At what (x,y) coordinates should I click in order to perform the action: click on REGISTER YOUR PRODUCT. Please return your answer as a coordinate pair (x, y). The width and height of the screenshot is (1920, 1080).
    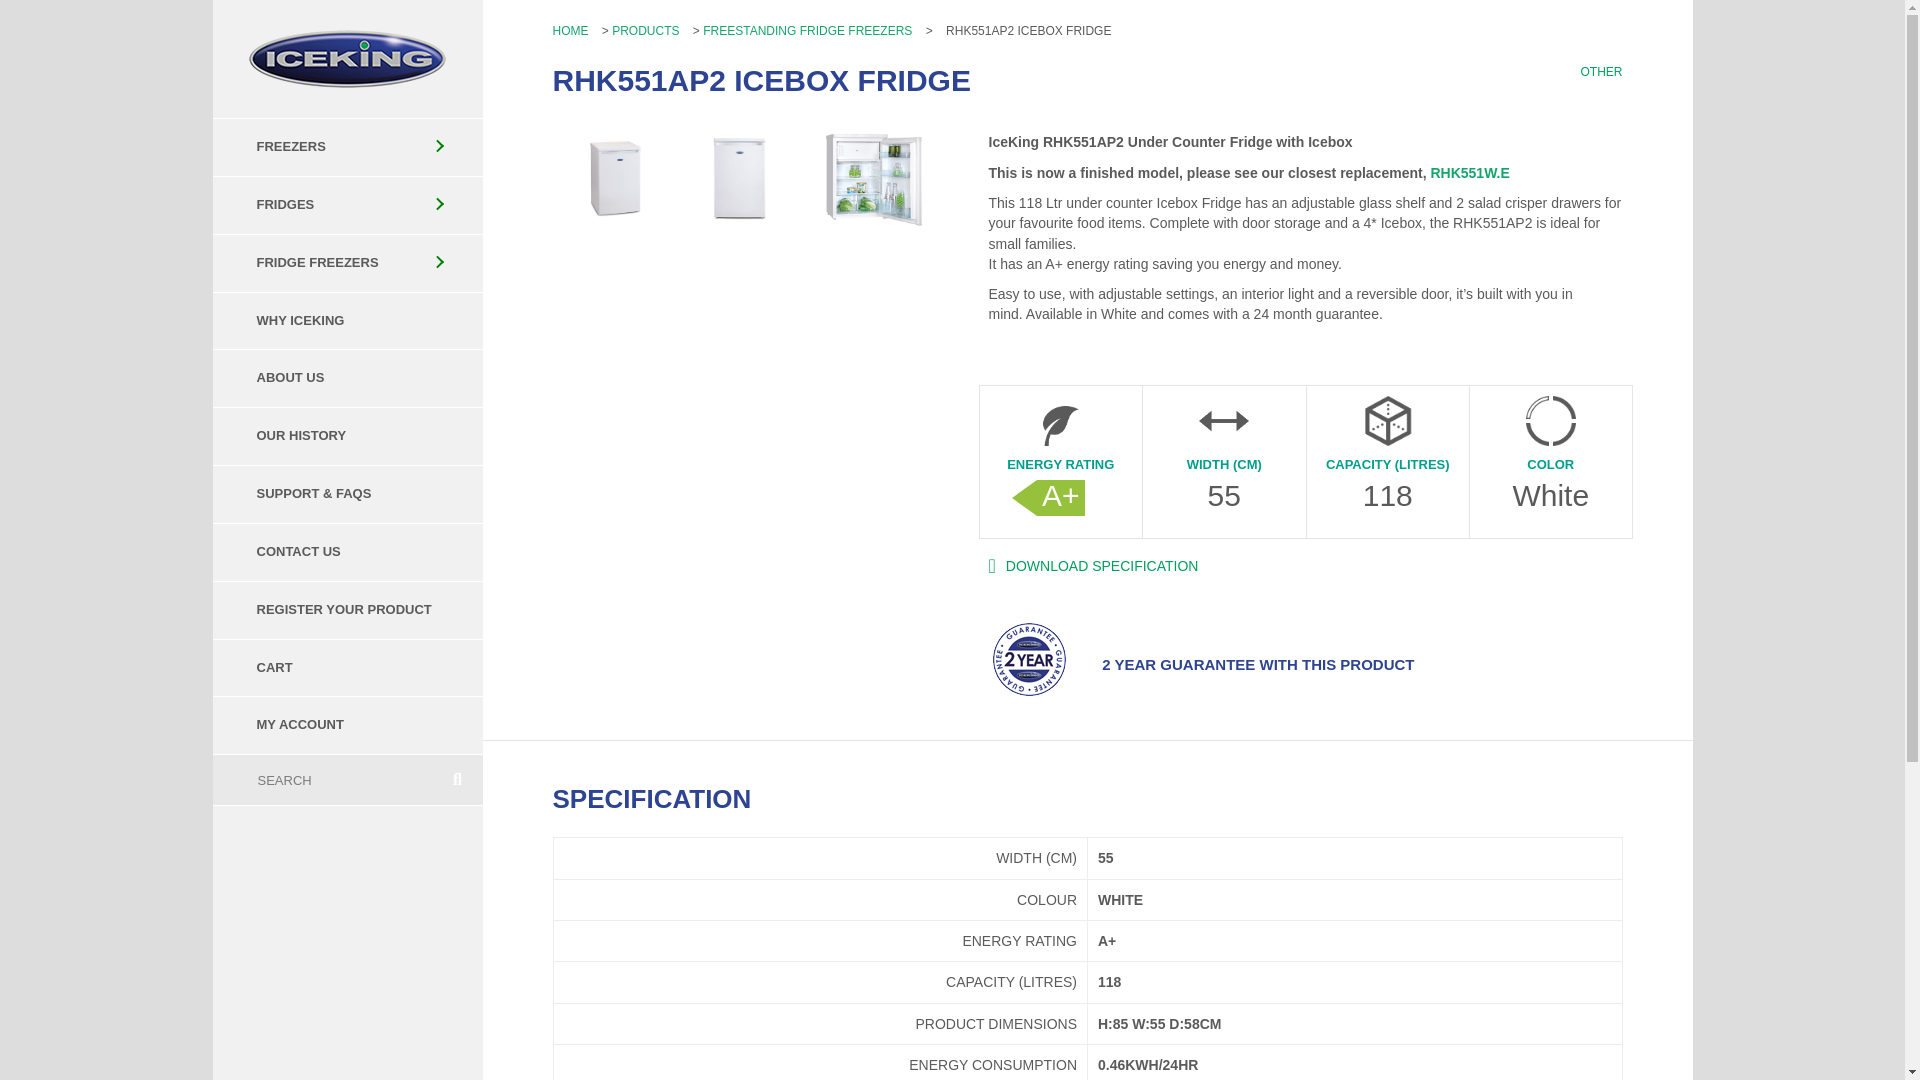
    Looking at the image, I should click on (346, 610).